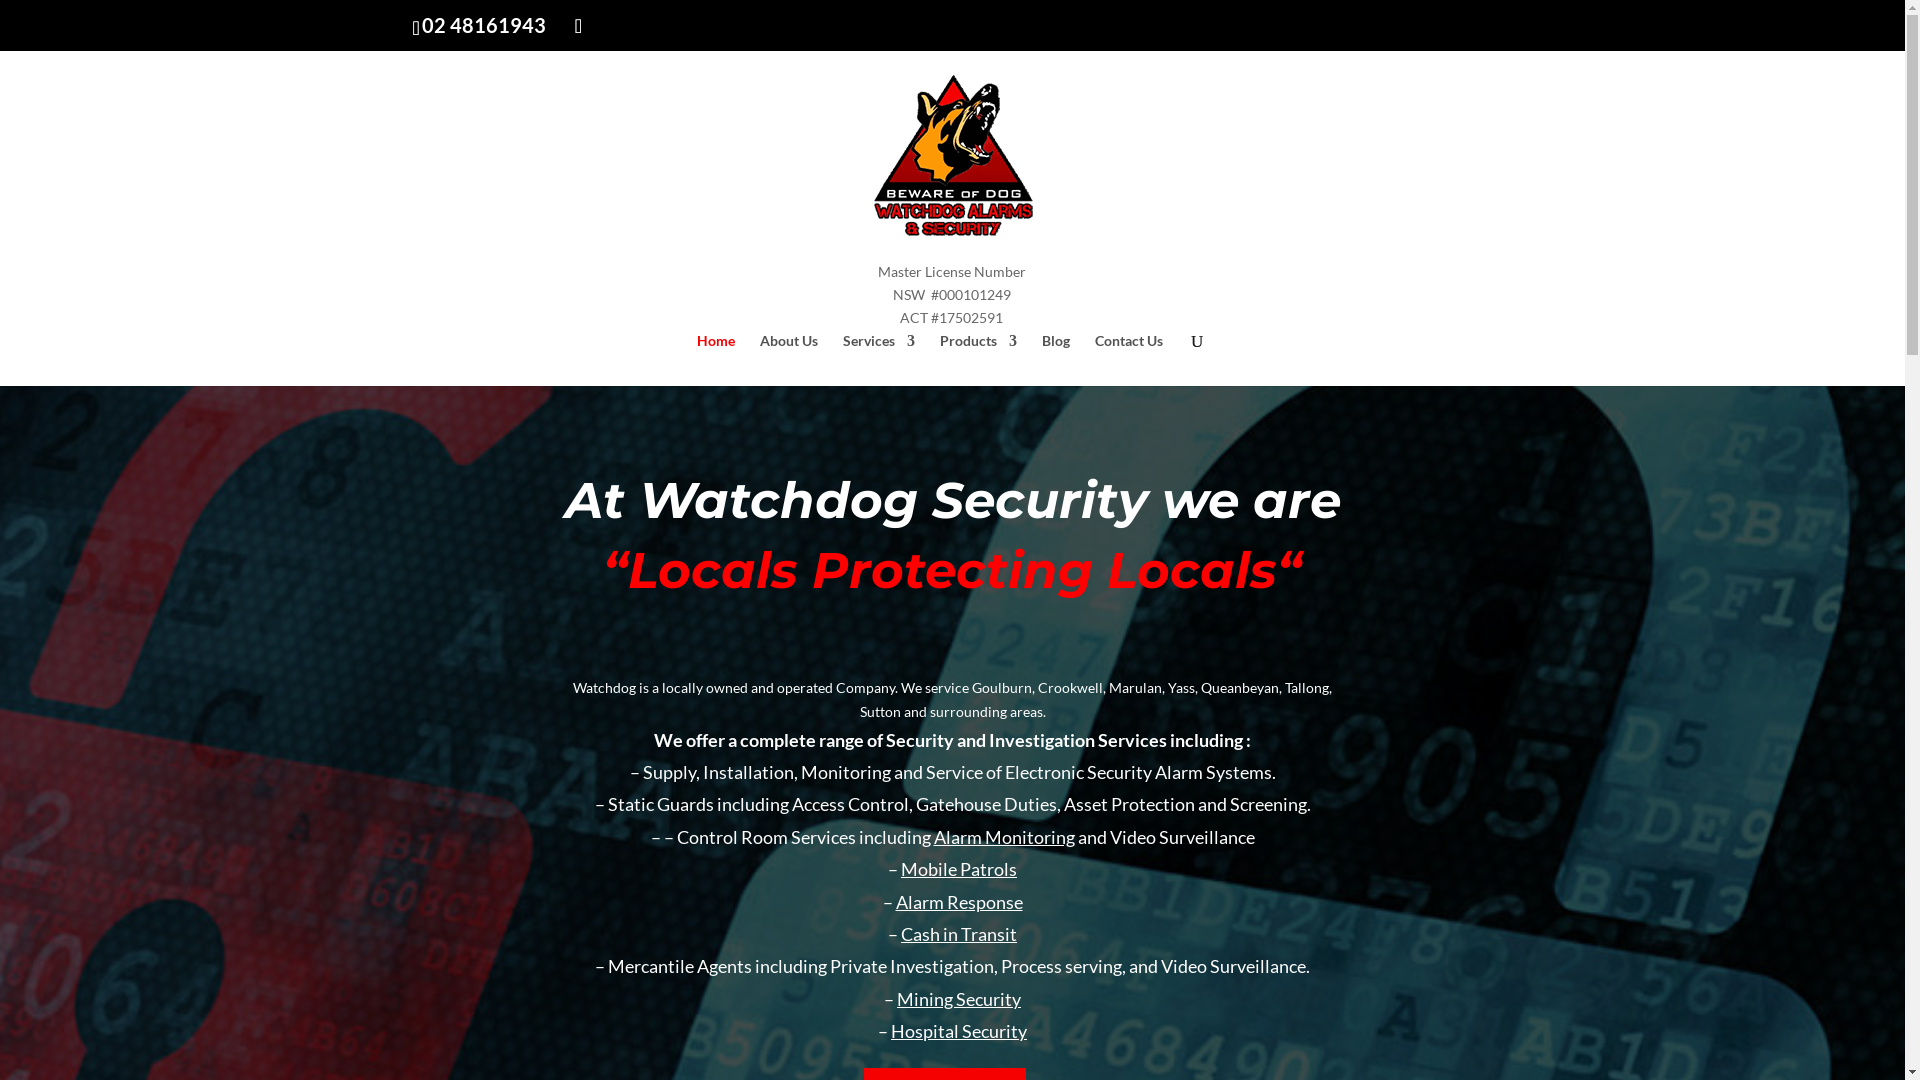 This screenshot has width=1920, height=1080. I want to click on About Us, so click(789, 360).